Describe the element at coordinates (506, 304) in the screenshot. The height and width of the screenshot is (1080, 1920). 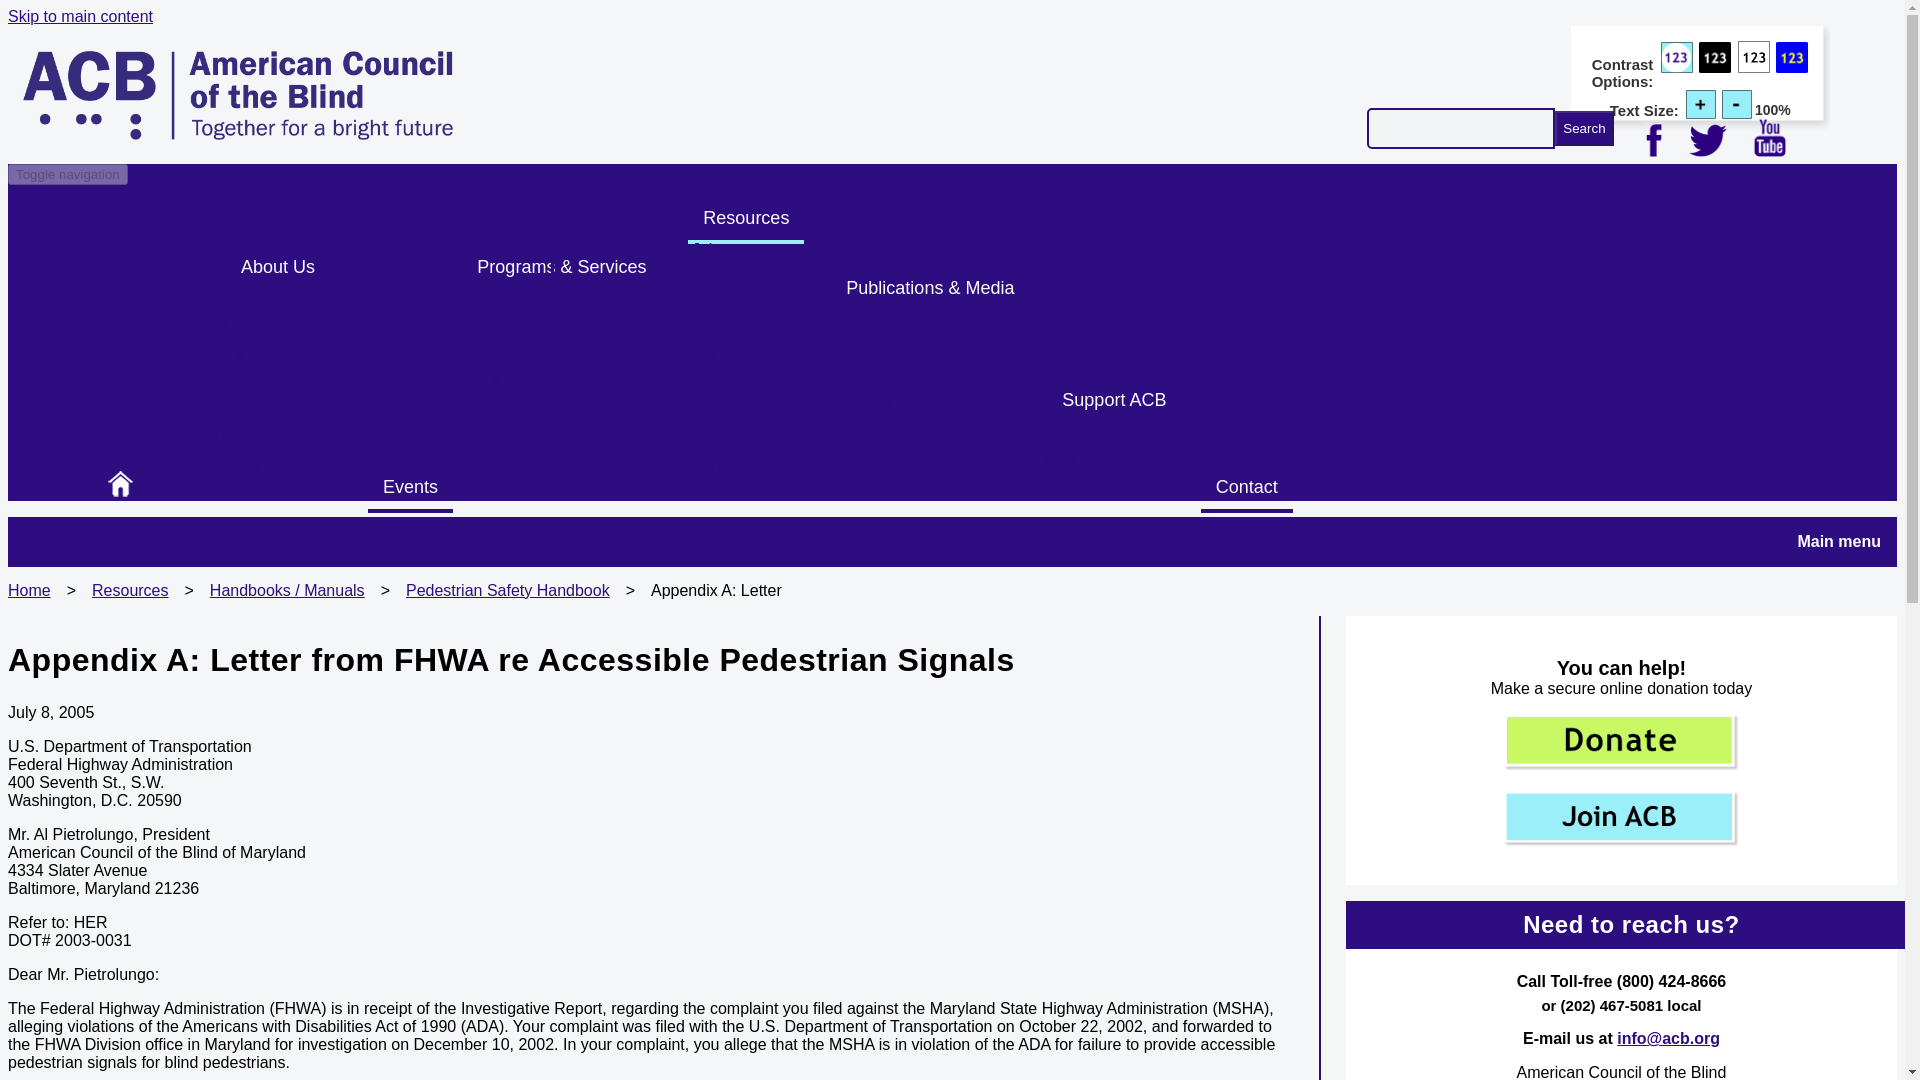
I see `ACB Community Events` at that location.